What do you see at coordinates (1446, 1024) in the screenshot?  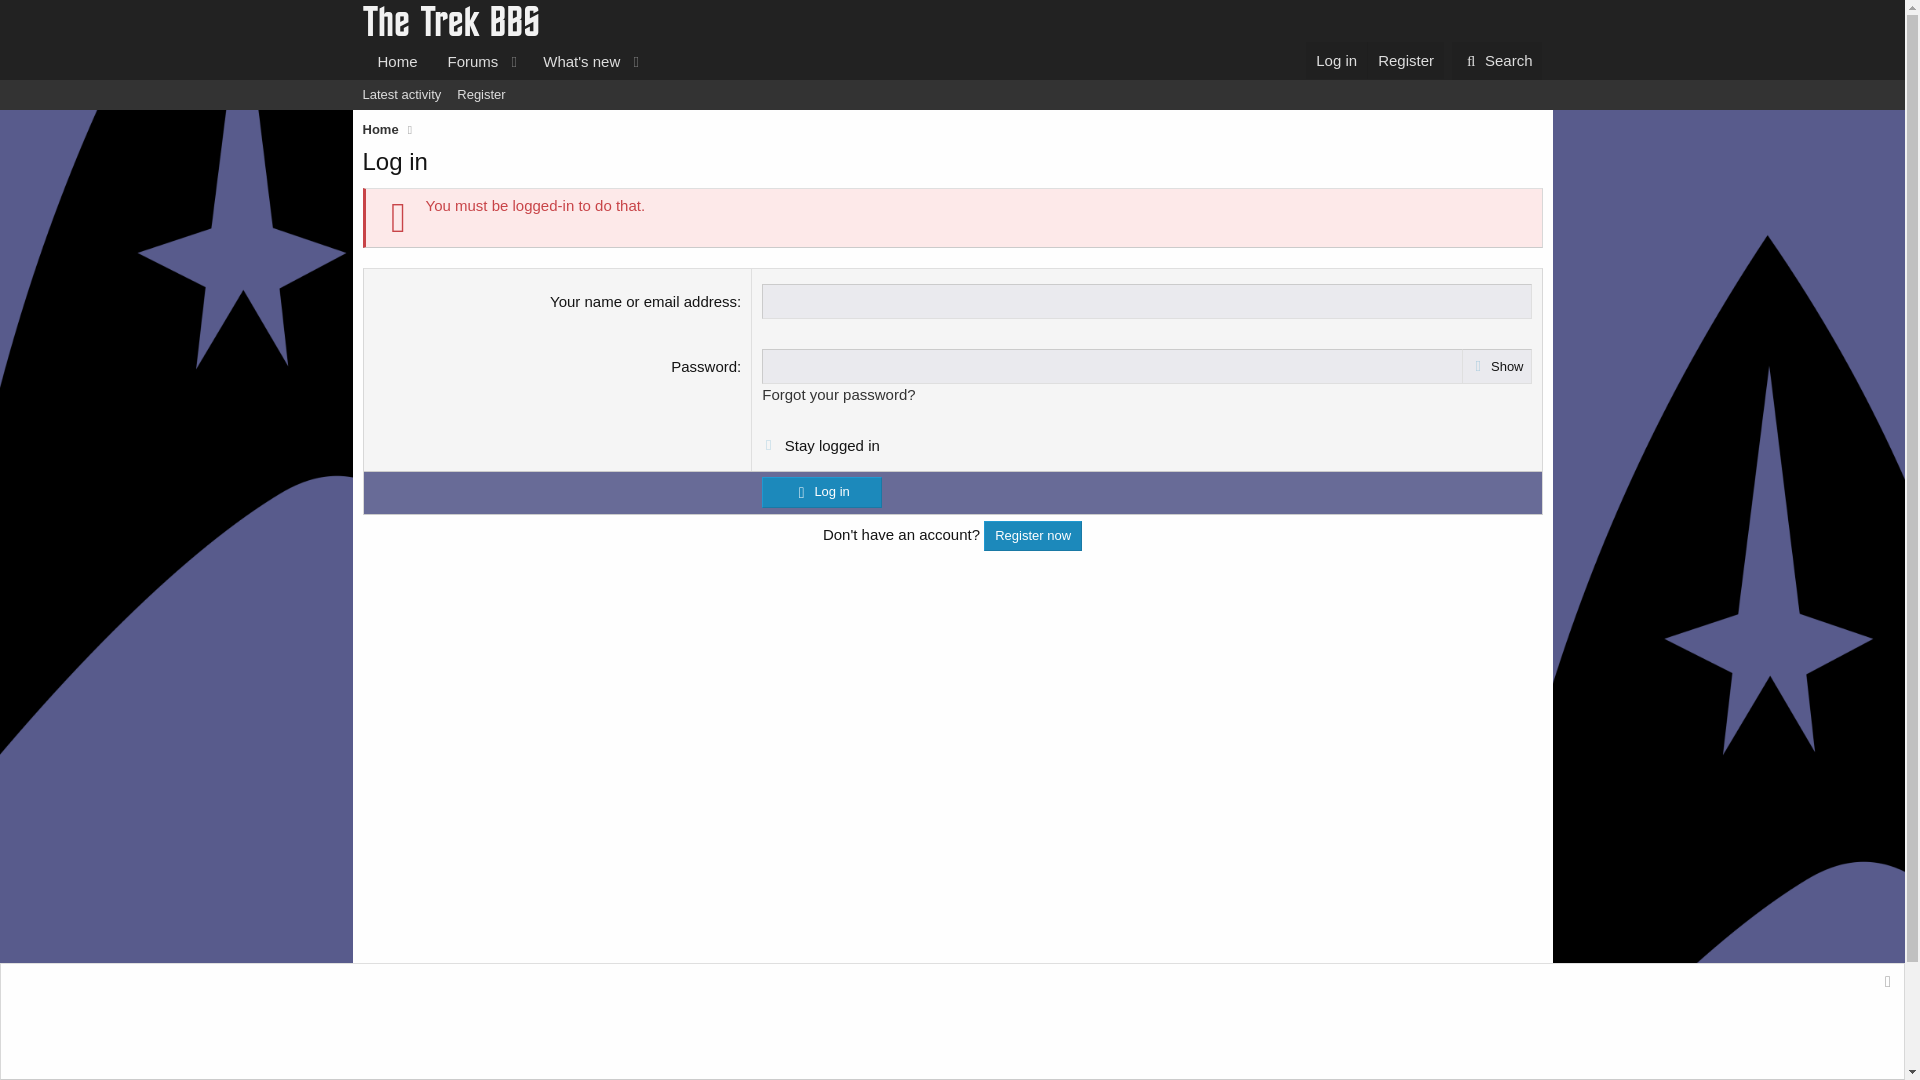 I see `Help` at bounding box center [1446, 1024].